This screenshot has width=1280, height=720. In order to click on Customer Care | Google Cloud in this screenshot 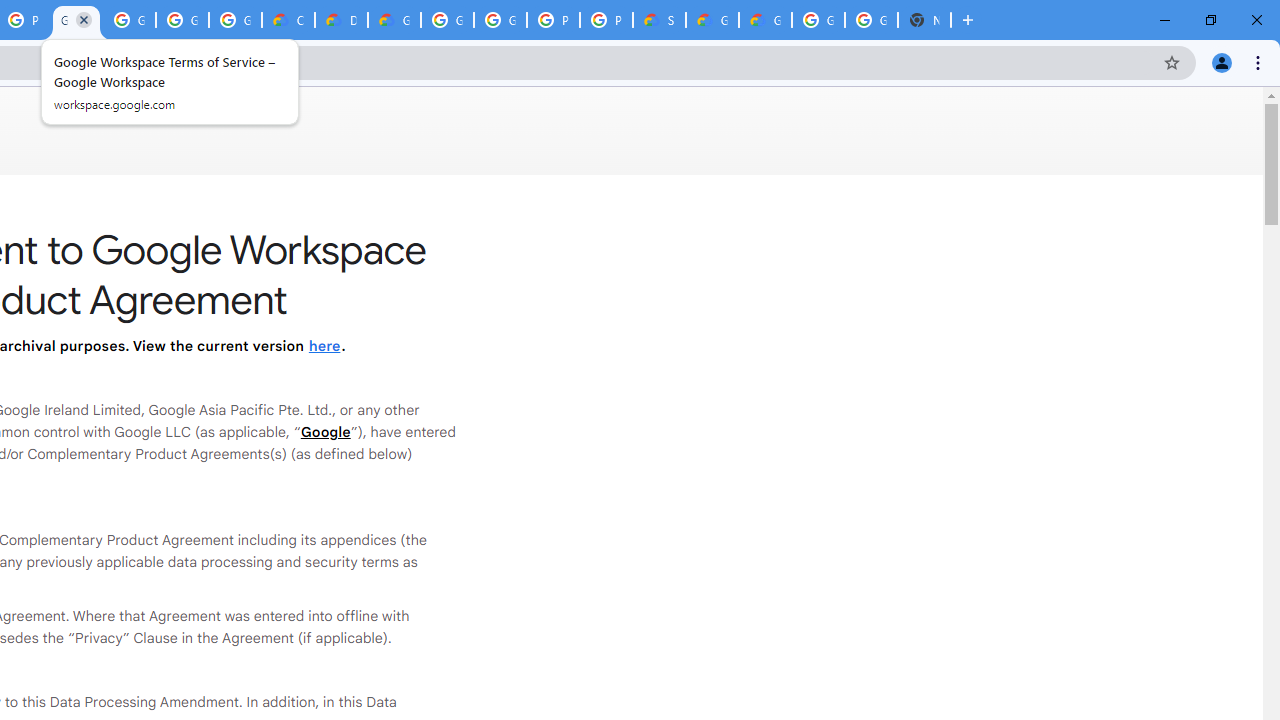, I will do `click(288, 20)`.